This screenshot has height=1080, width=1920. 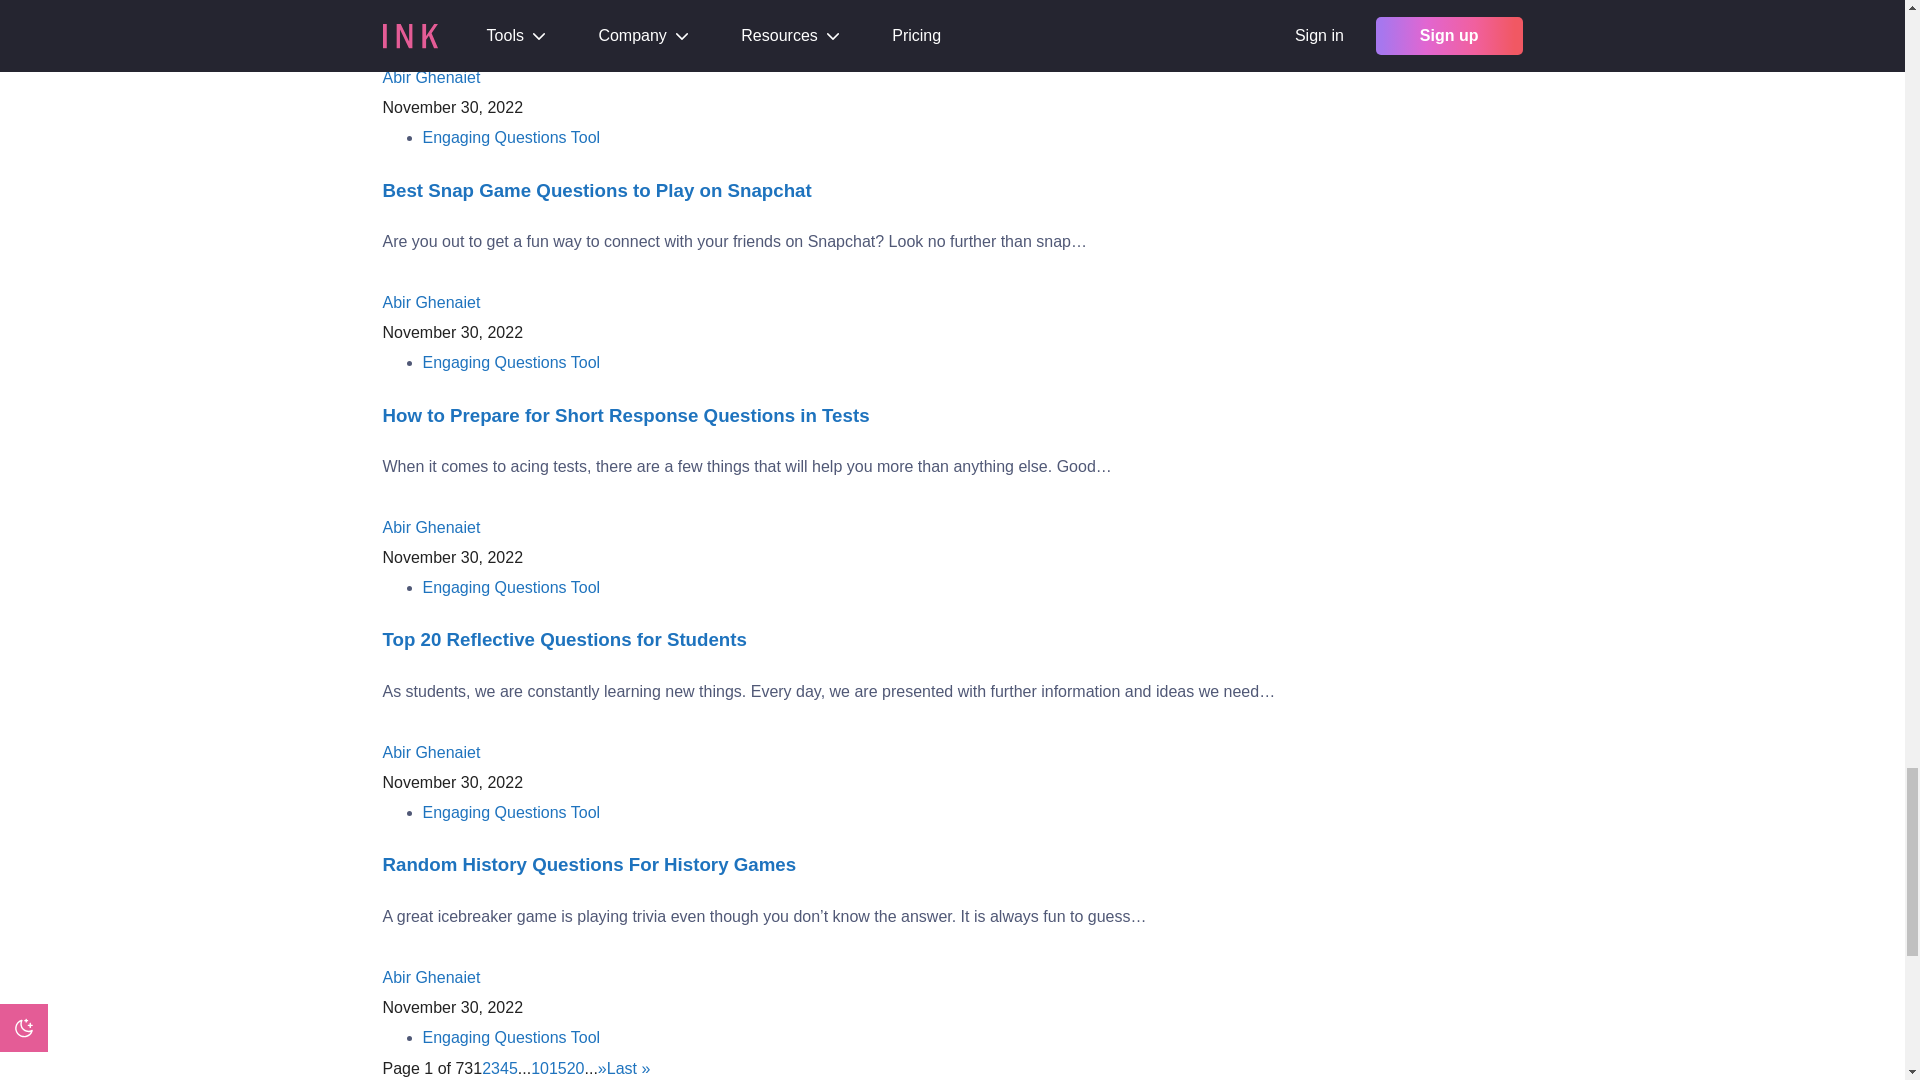 I want to click on Page 10, so click(x=540, y=1068).